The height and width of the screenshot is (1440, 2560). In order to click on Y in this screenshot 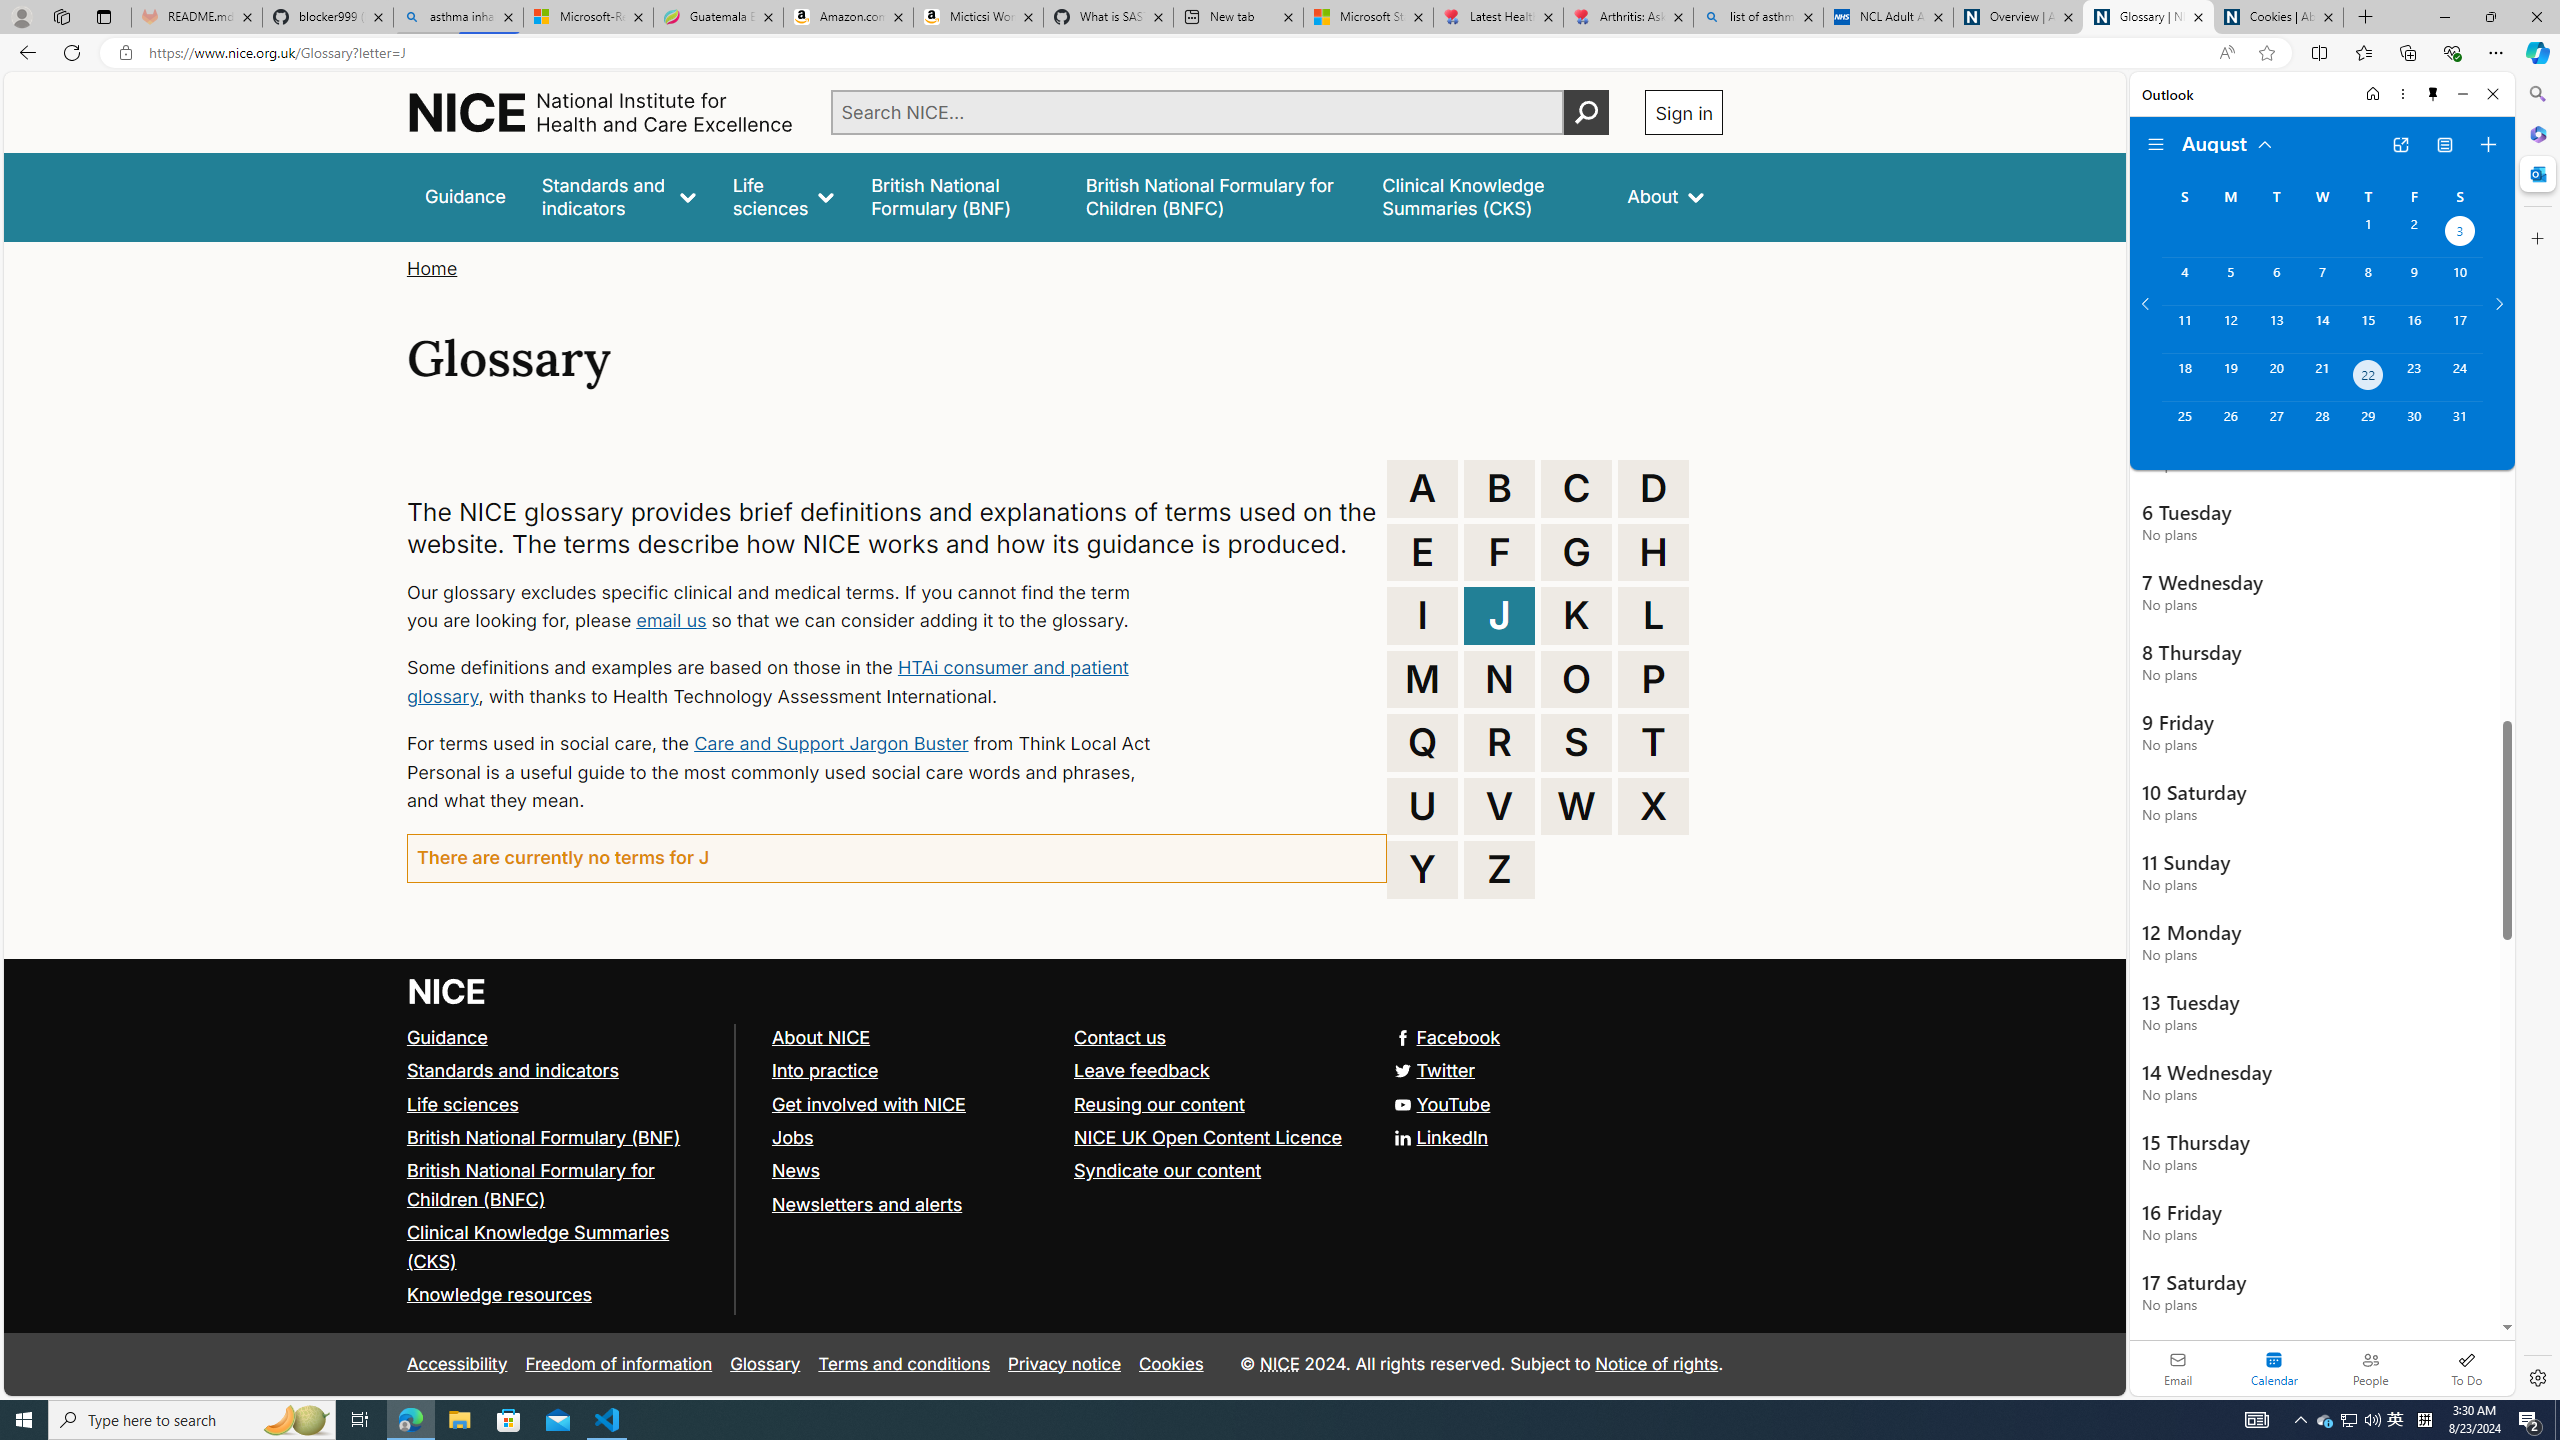, I will do `click(1423, 869)`.